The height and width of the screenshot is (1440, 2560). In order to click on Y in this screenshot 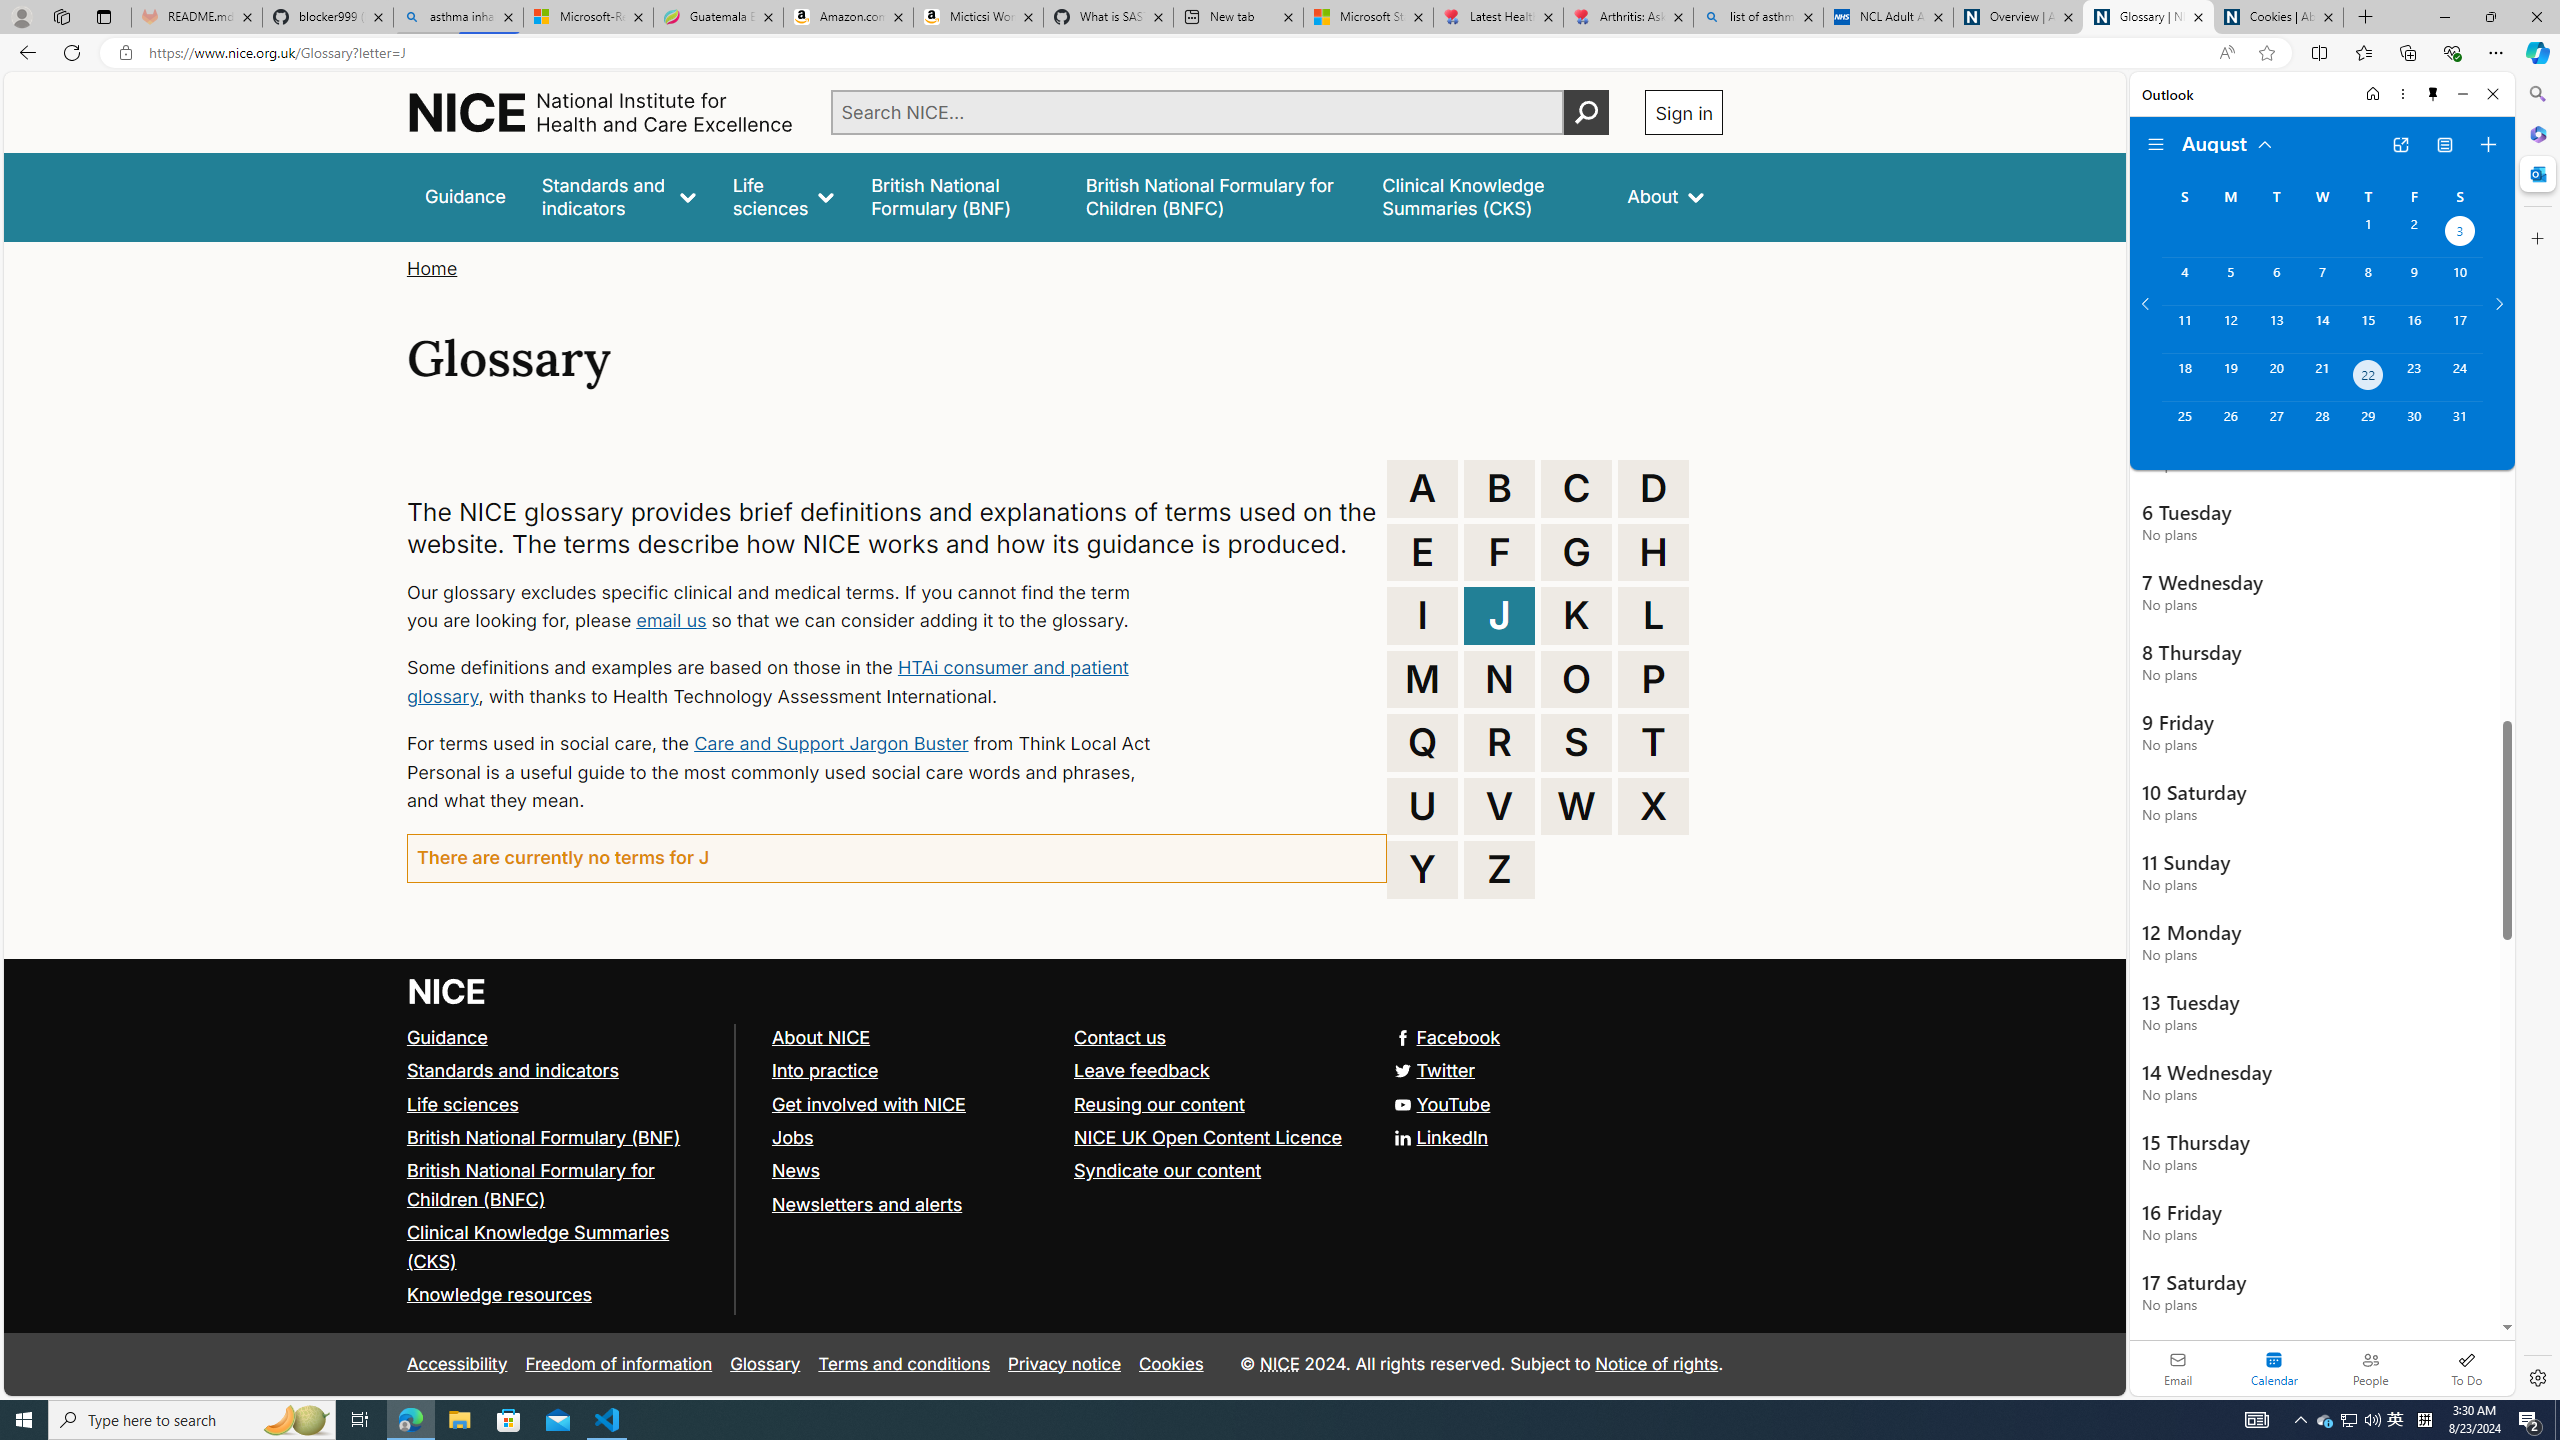, I will do `click(1423, 869)`.